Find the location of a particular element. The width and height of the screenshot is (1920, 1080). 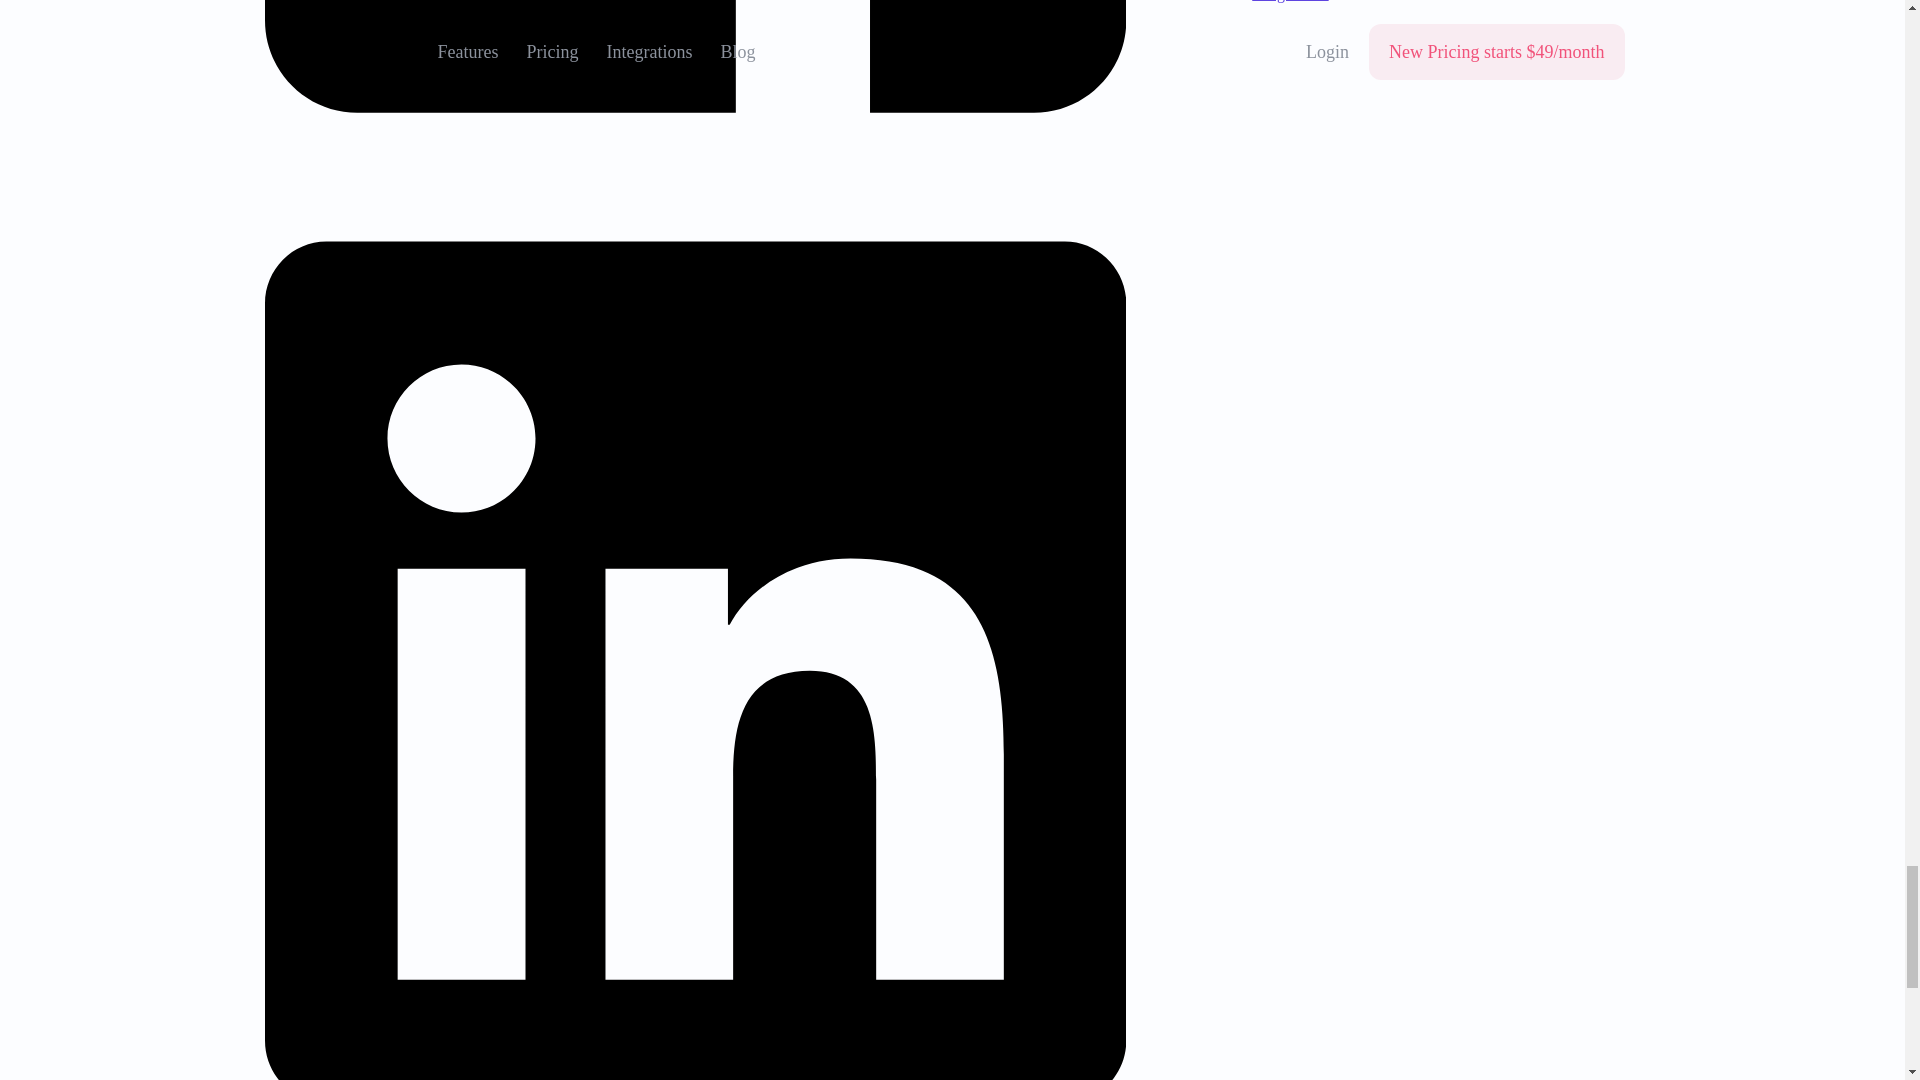

Facebook Square is located at coordinates (694, 86).